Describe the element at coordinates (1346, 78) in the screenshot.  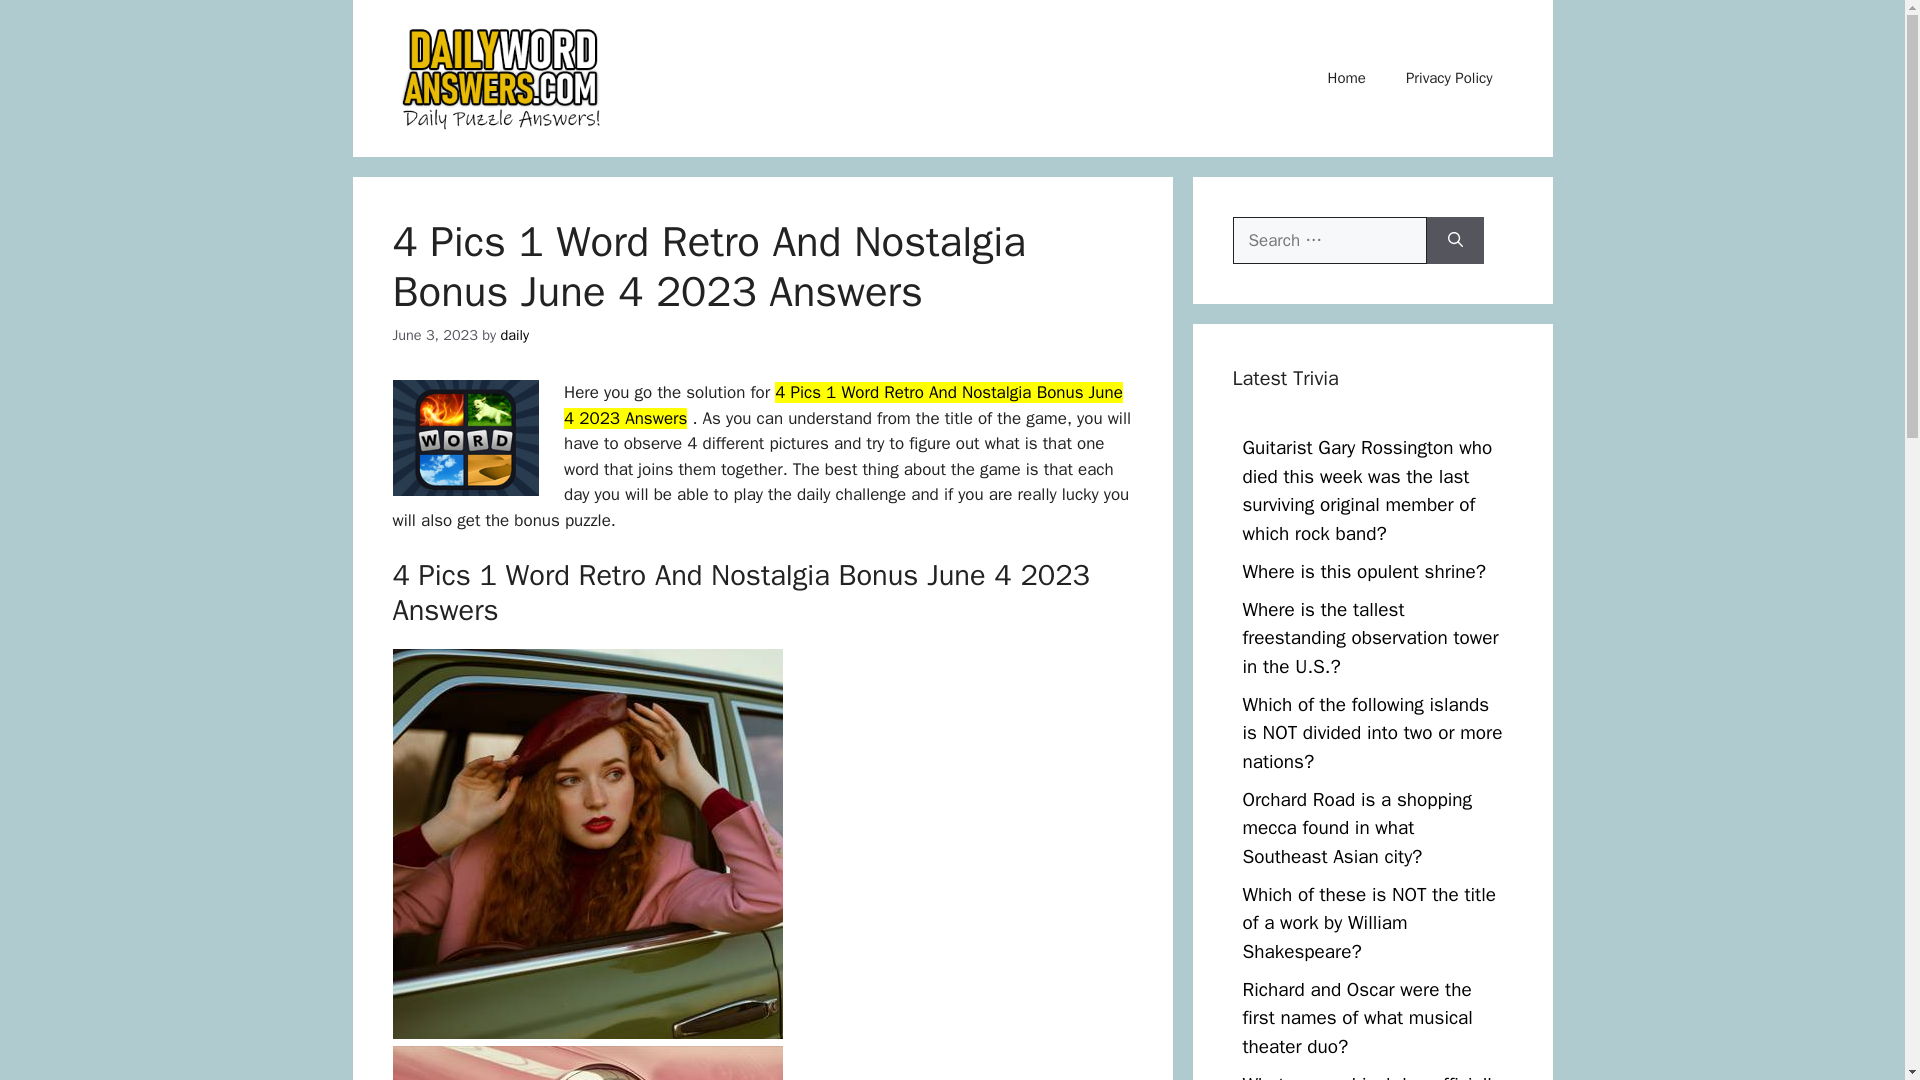
I see `Home` at that location.